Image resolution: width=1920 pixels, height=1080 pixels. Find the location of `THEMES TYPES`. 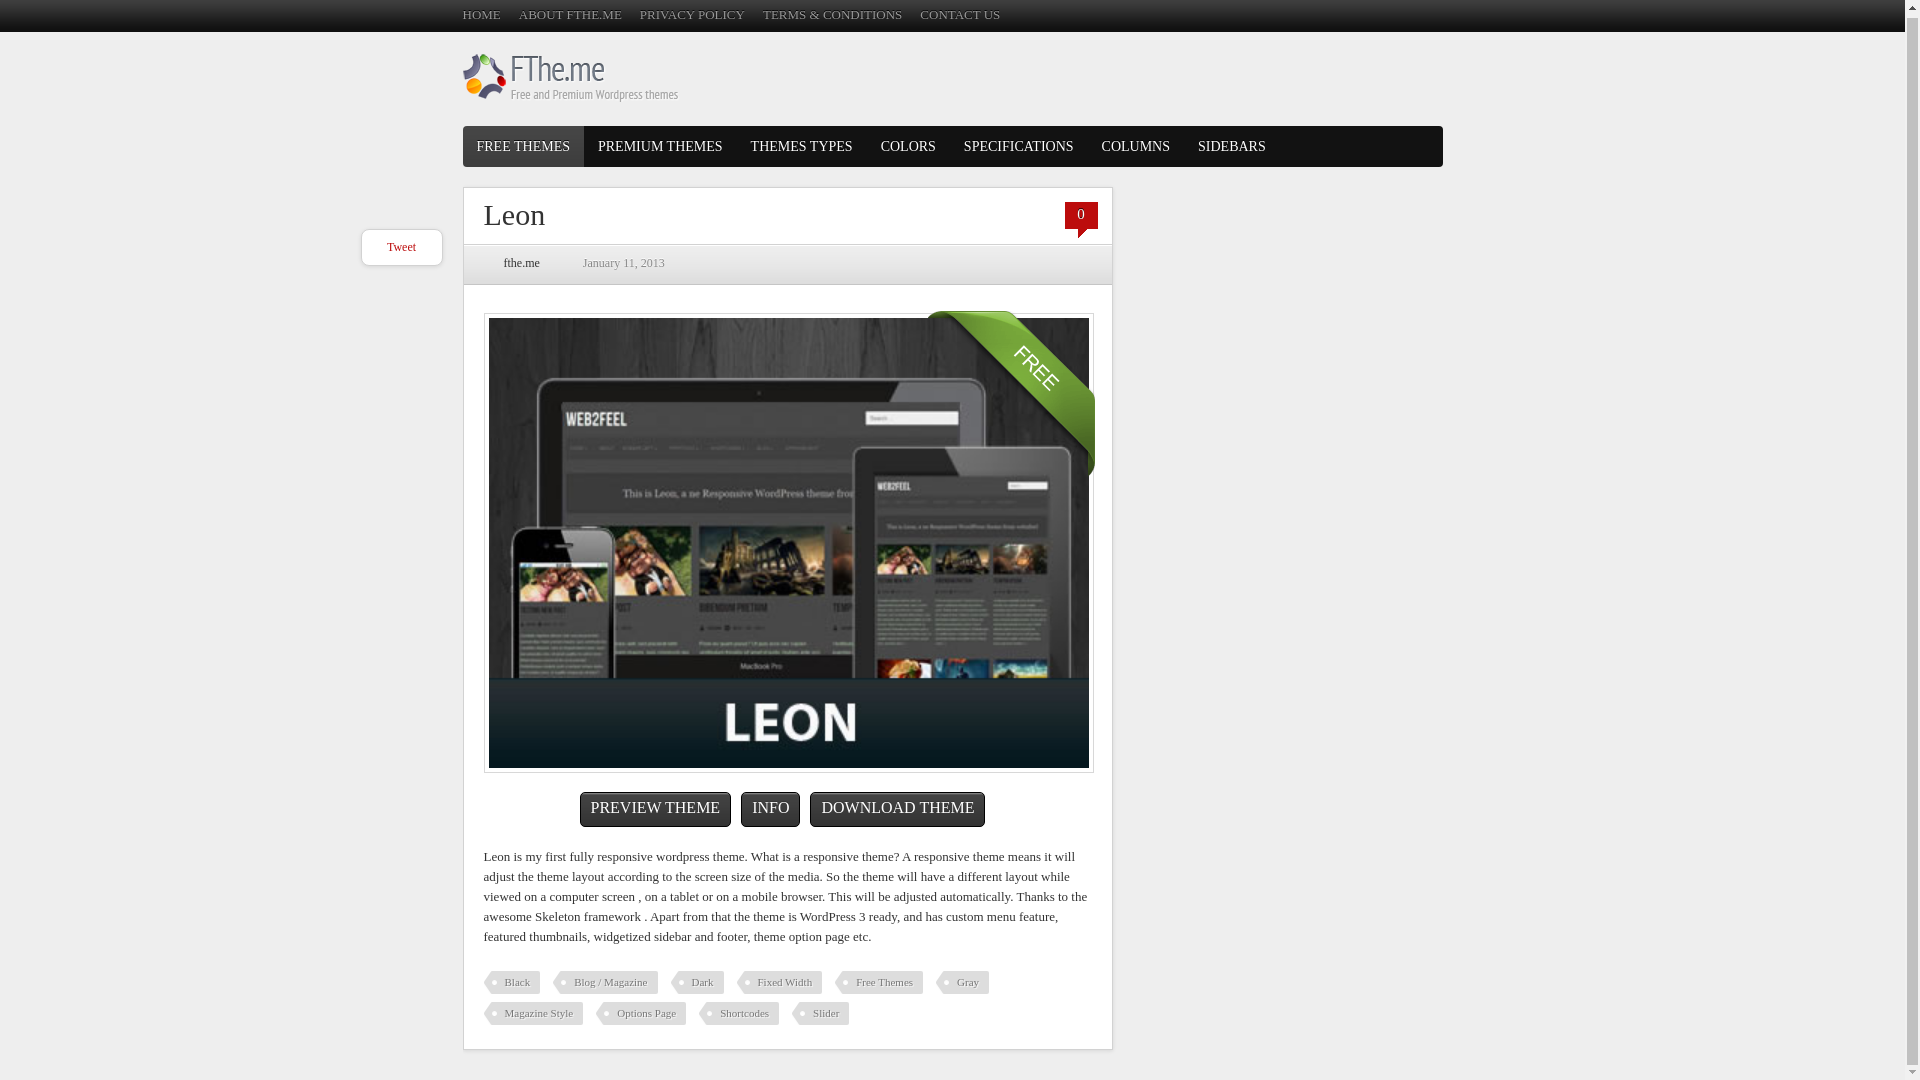

THEMES TYPES is located at coordinates (802, 146).